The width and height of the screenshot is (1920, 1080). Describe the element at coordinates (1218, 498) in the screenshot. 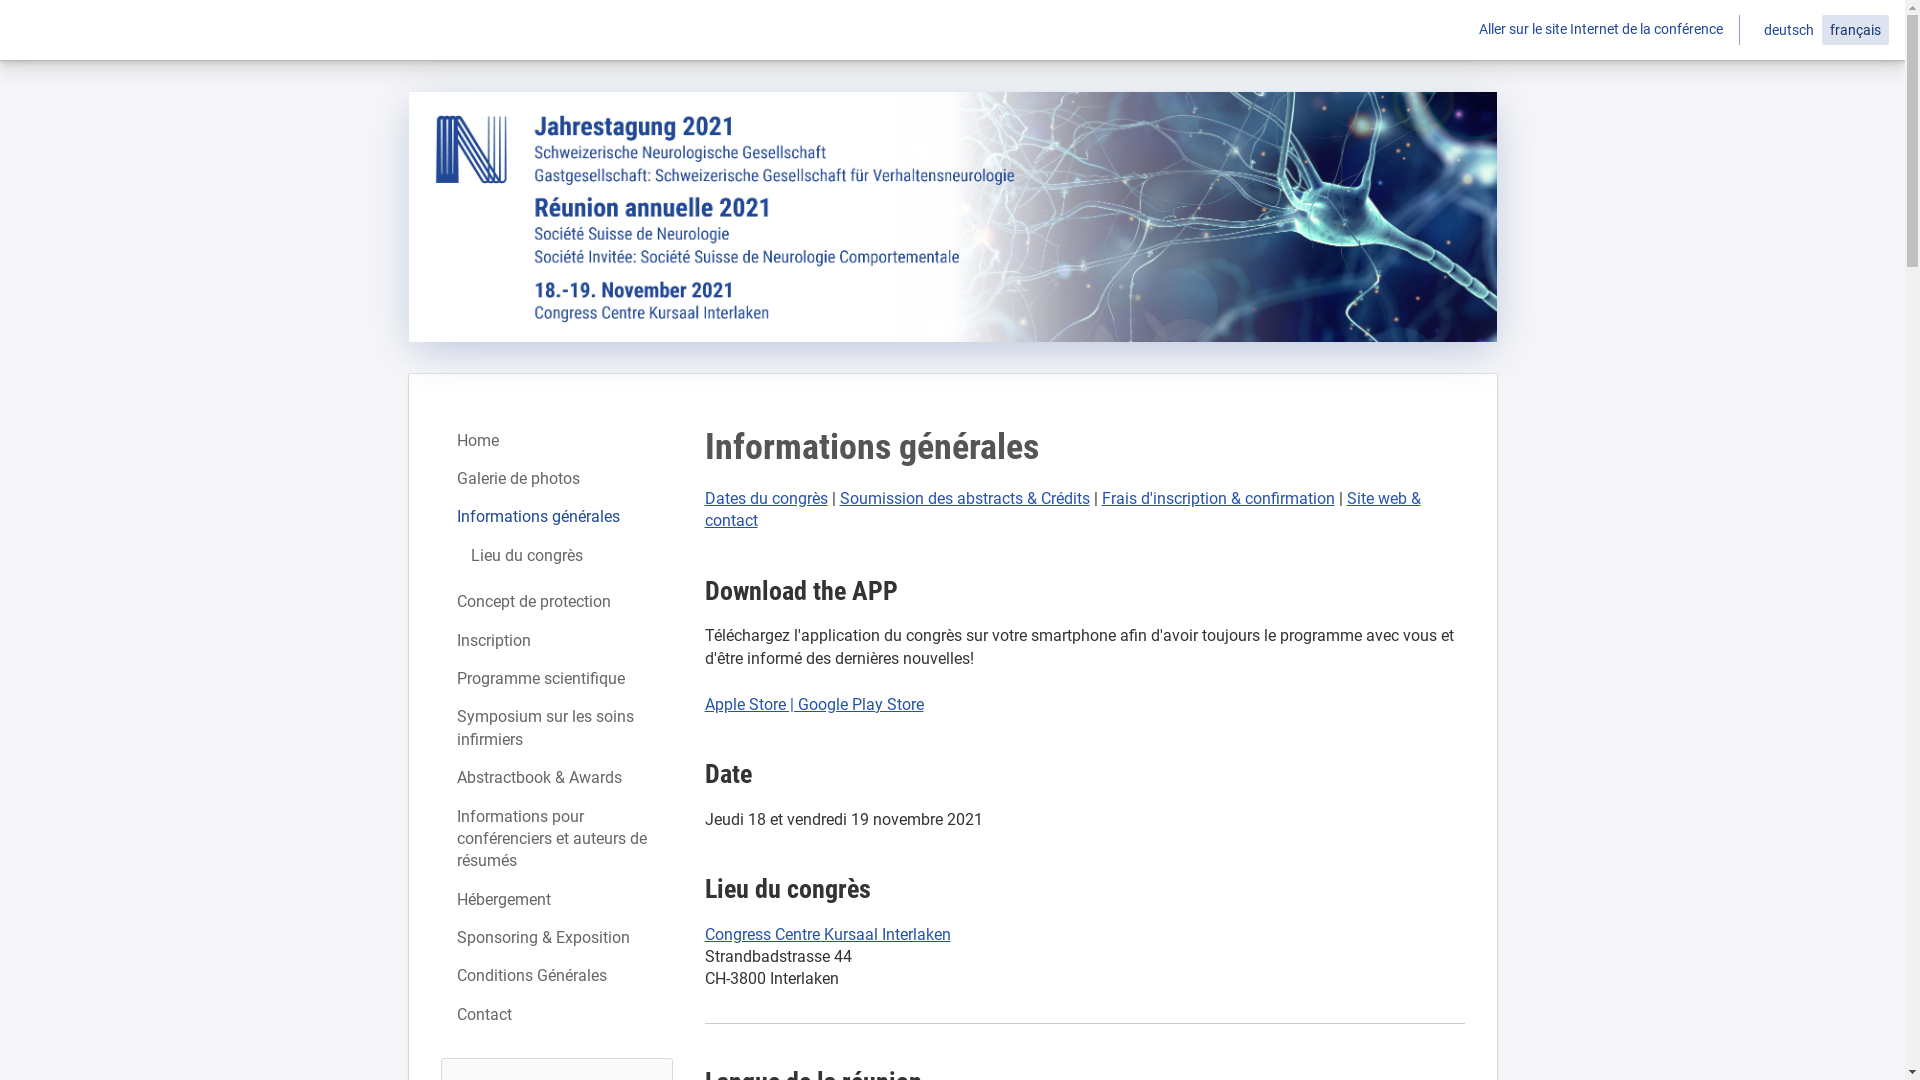

I see `Frais d'inscription & confirmation` at that location.